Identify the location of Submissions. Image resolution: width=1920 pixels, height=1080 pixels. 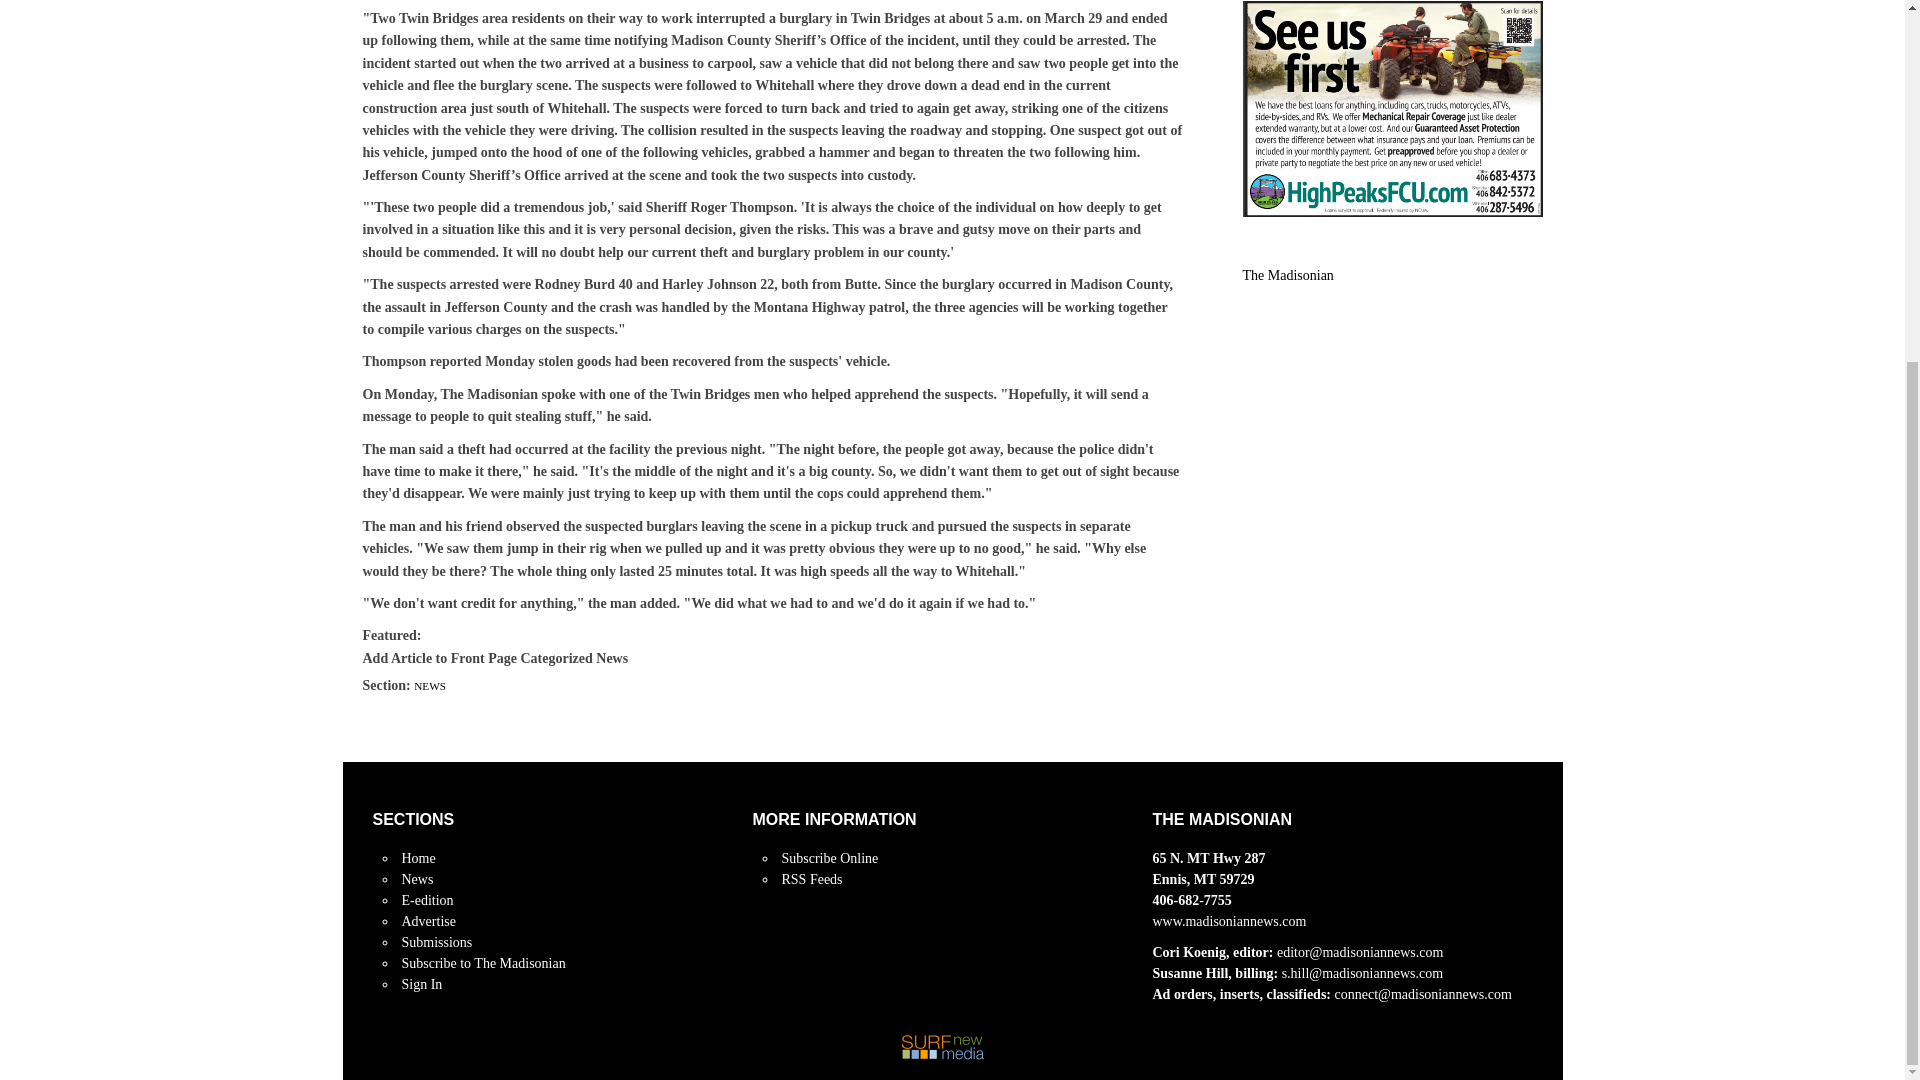
(436, 942).